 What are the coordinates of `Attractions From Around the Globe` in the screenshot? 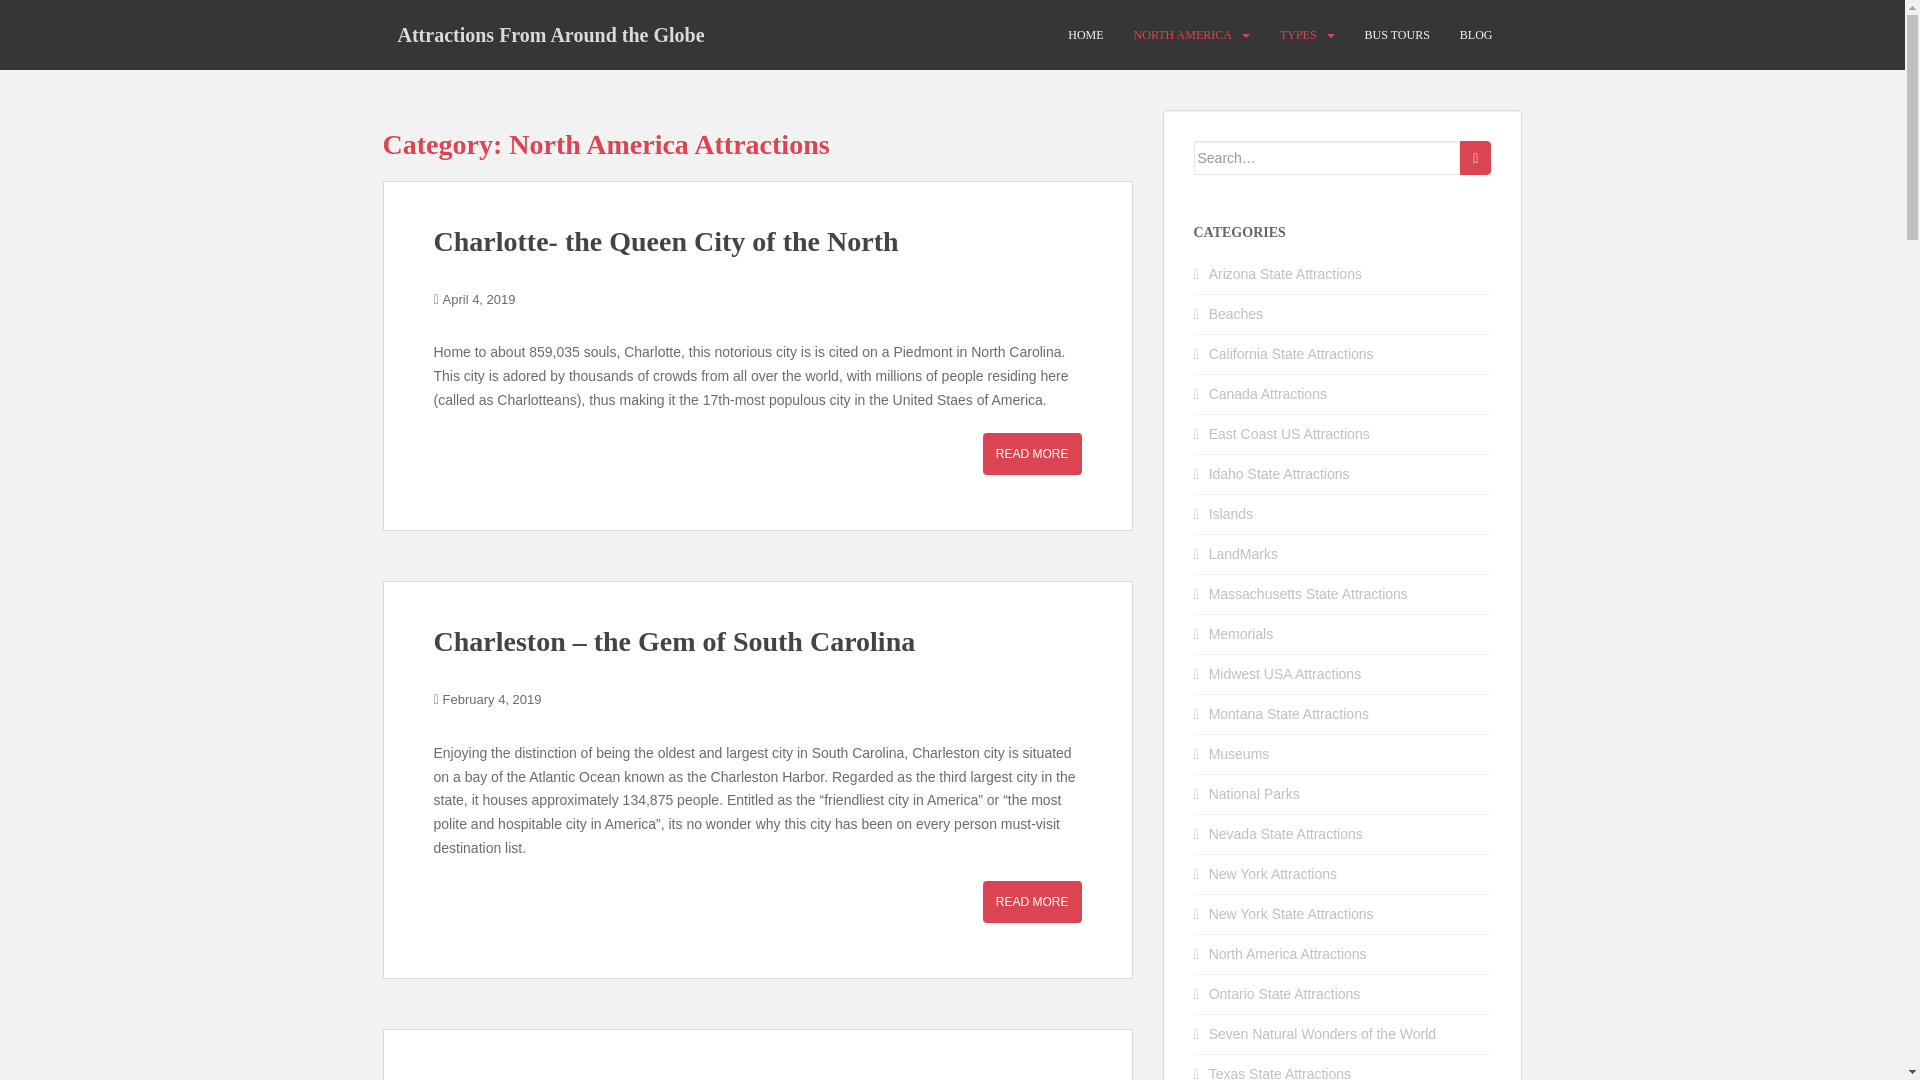 It's located at (550, 34).